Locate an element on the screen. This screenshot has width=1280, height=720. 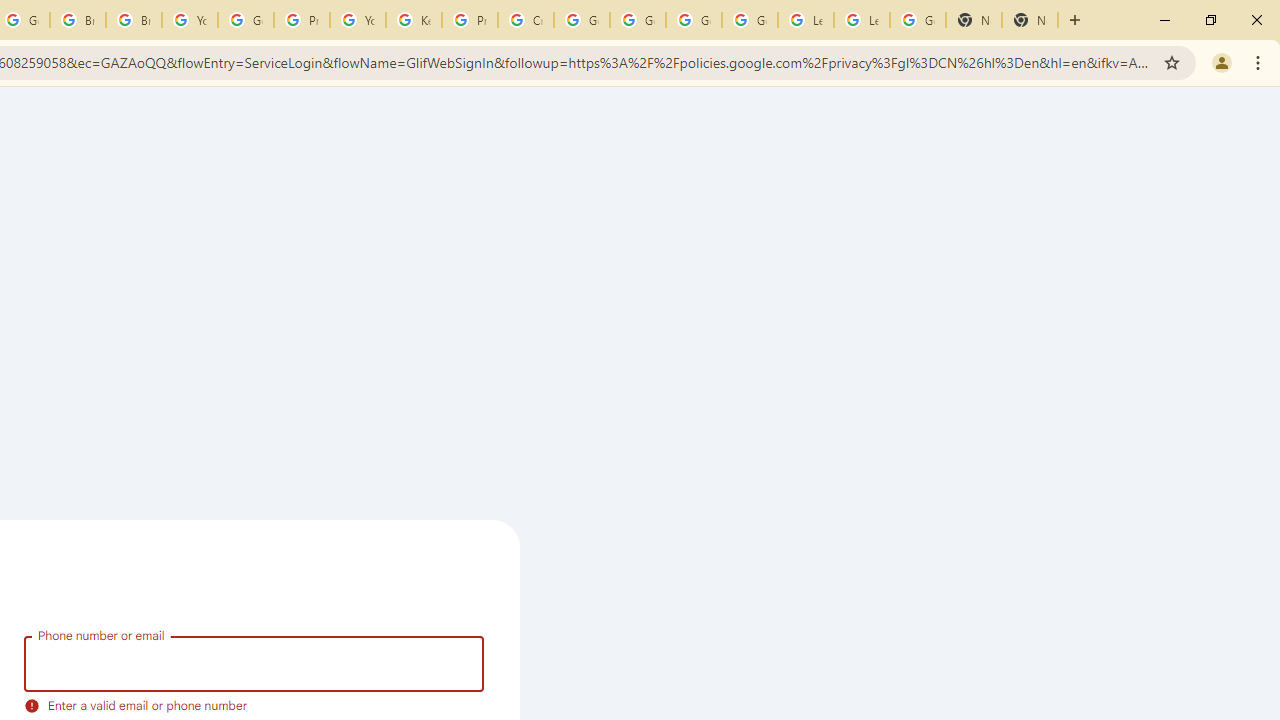
Brand Resource Center is located at coordinates (78, 20).